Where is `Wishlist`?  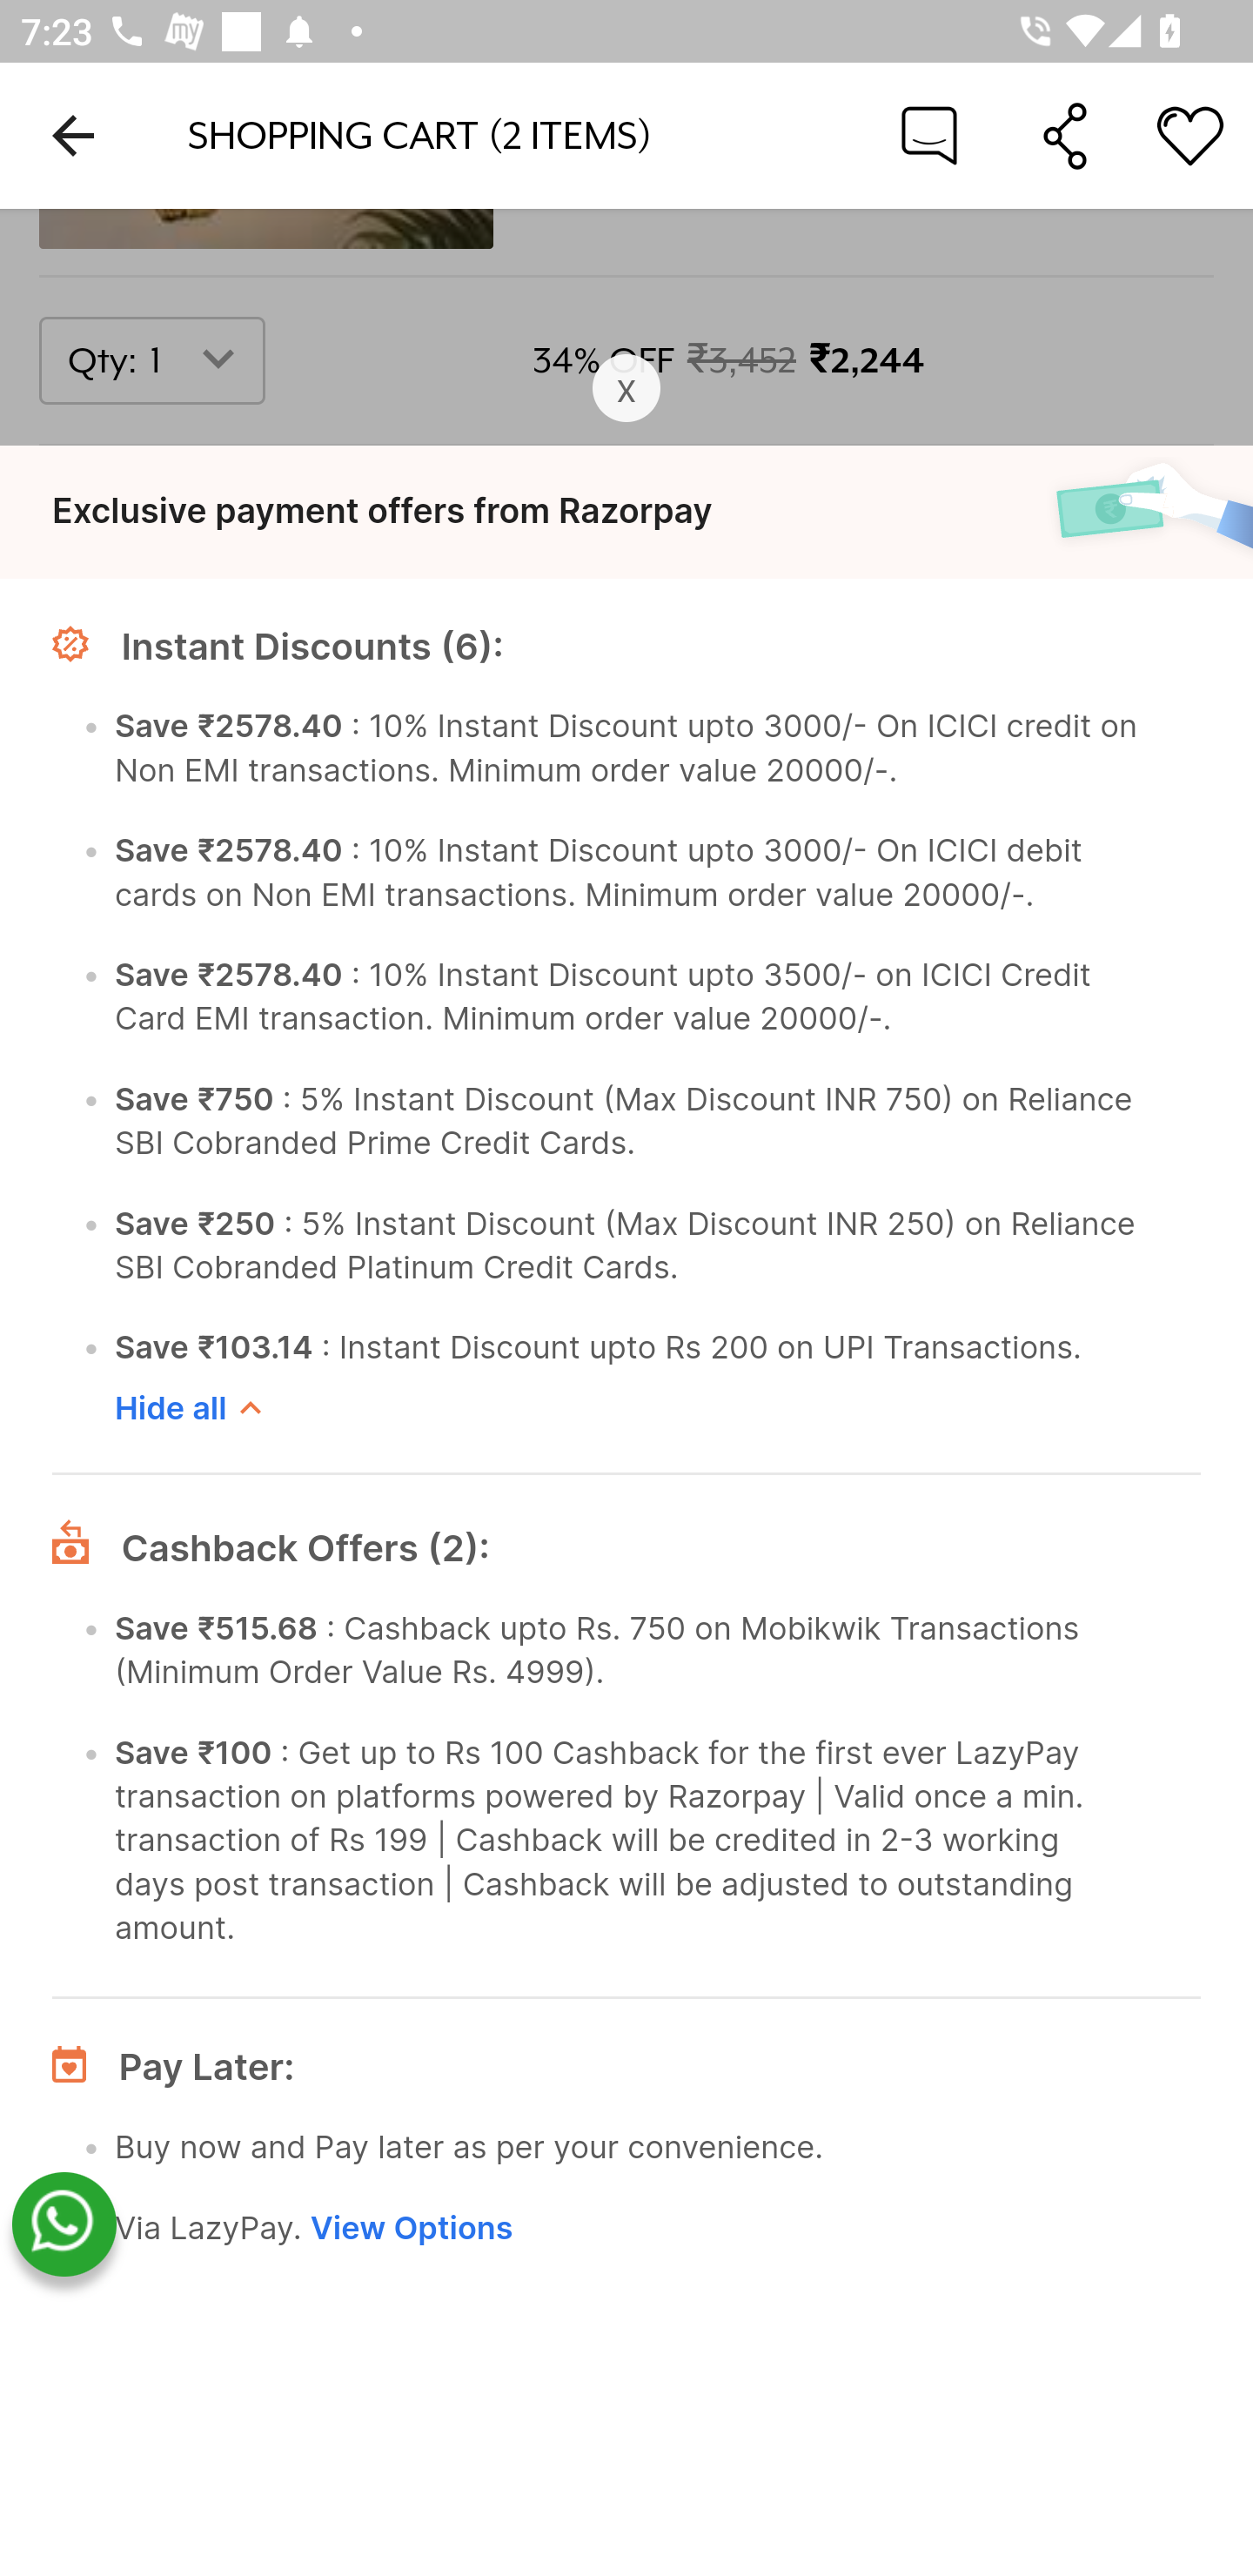 Wishlist is located at coordinates (1190, 134).